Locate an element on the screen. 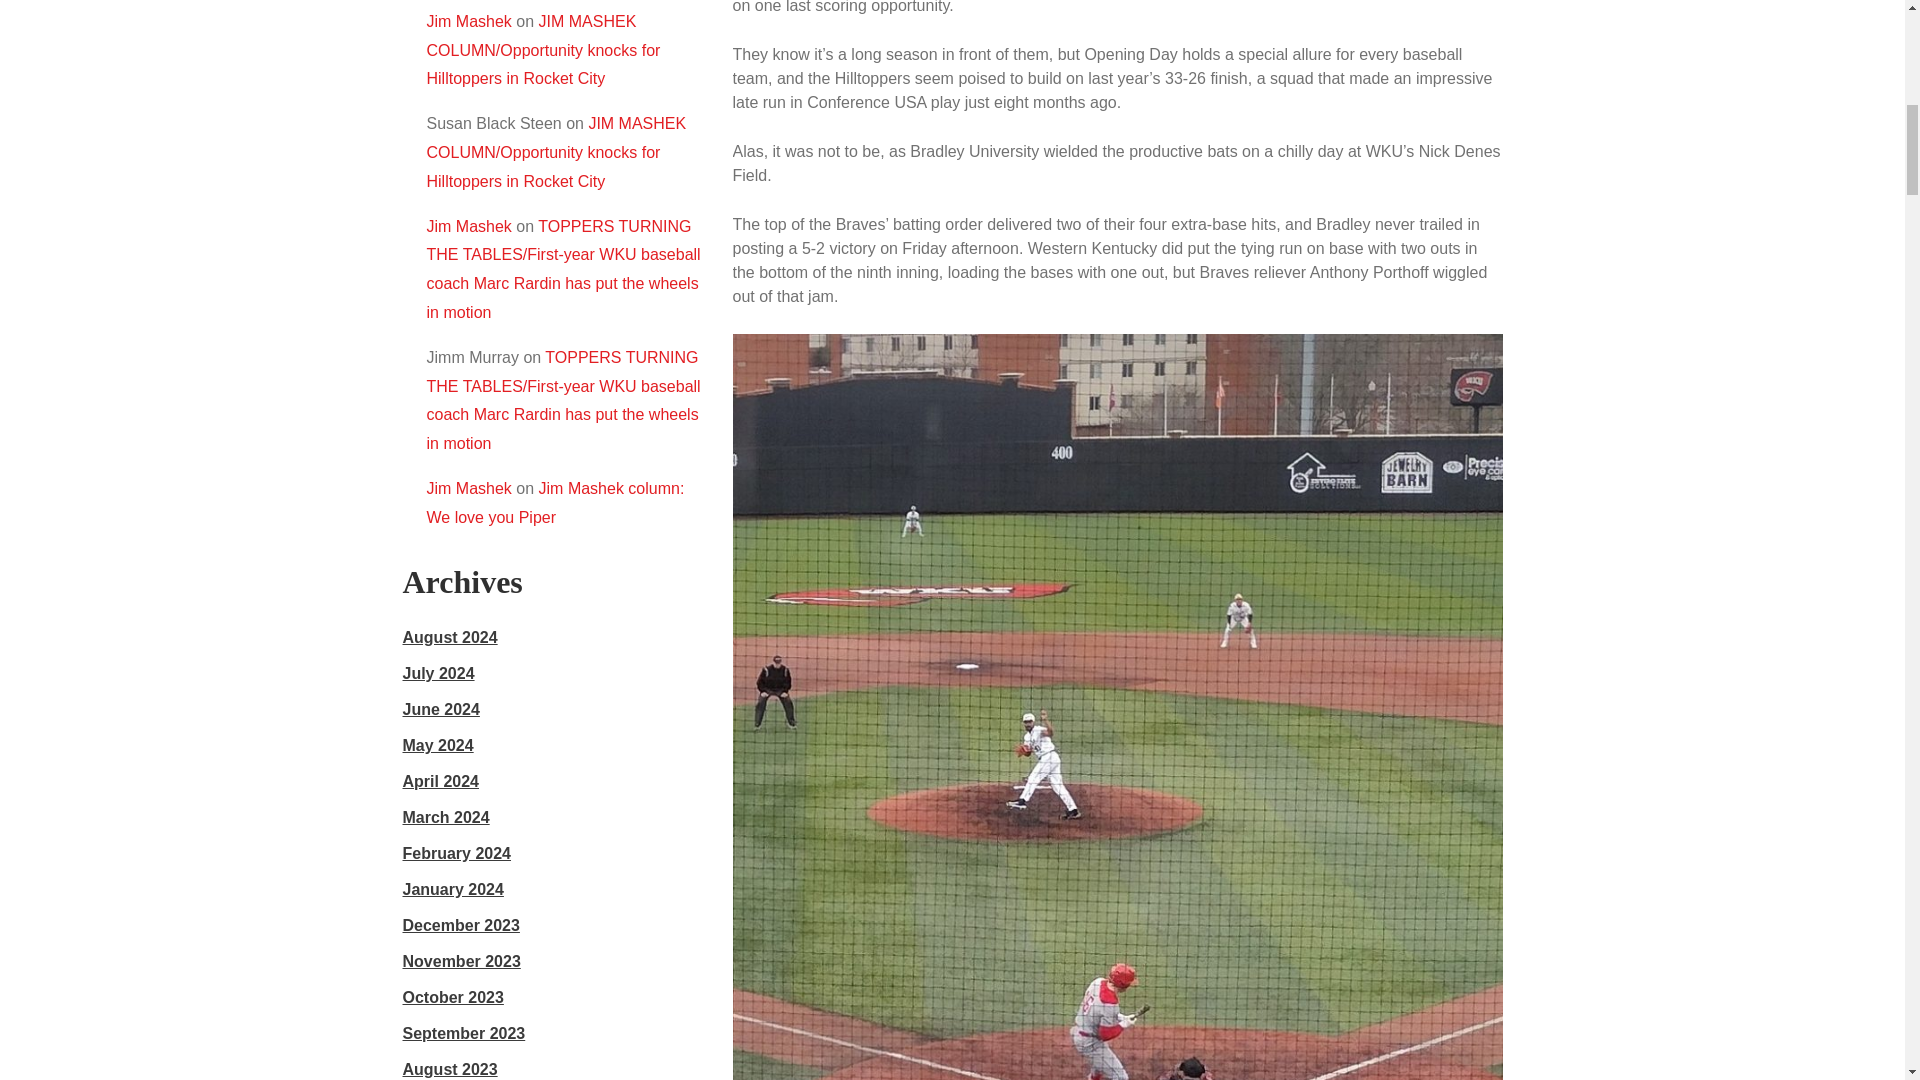 The image size is (1920, 1080). Jim Mashek is located at coordinates (468, 21).